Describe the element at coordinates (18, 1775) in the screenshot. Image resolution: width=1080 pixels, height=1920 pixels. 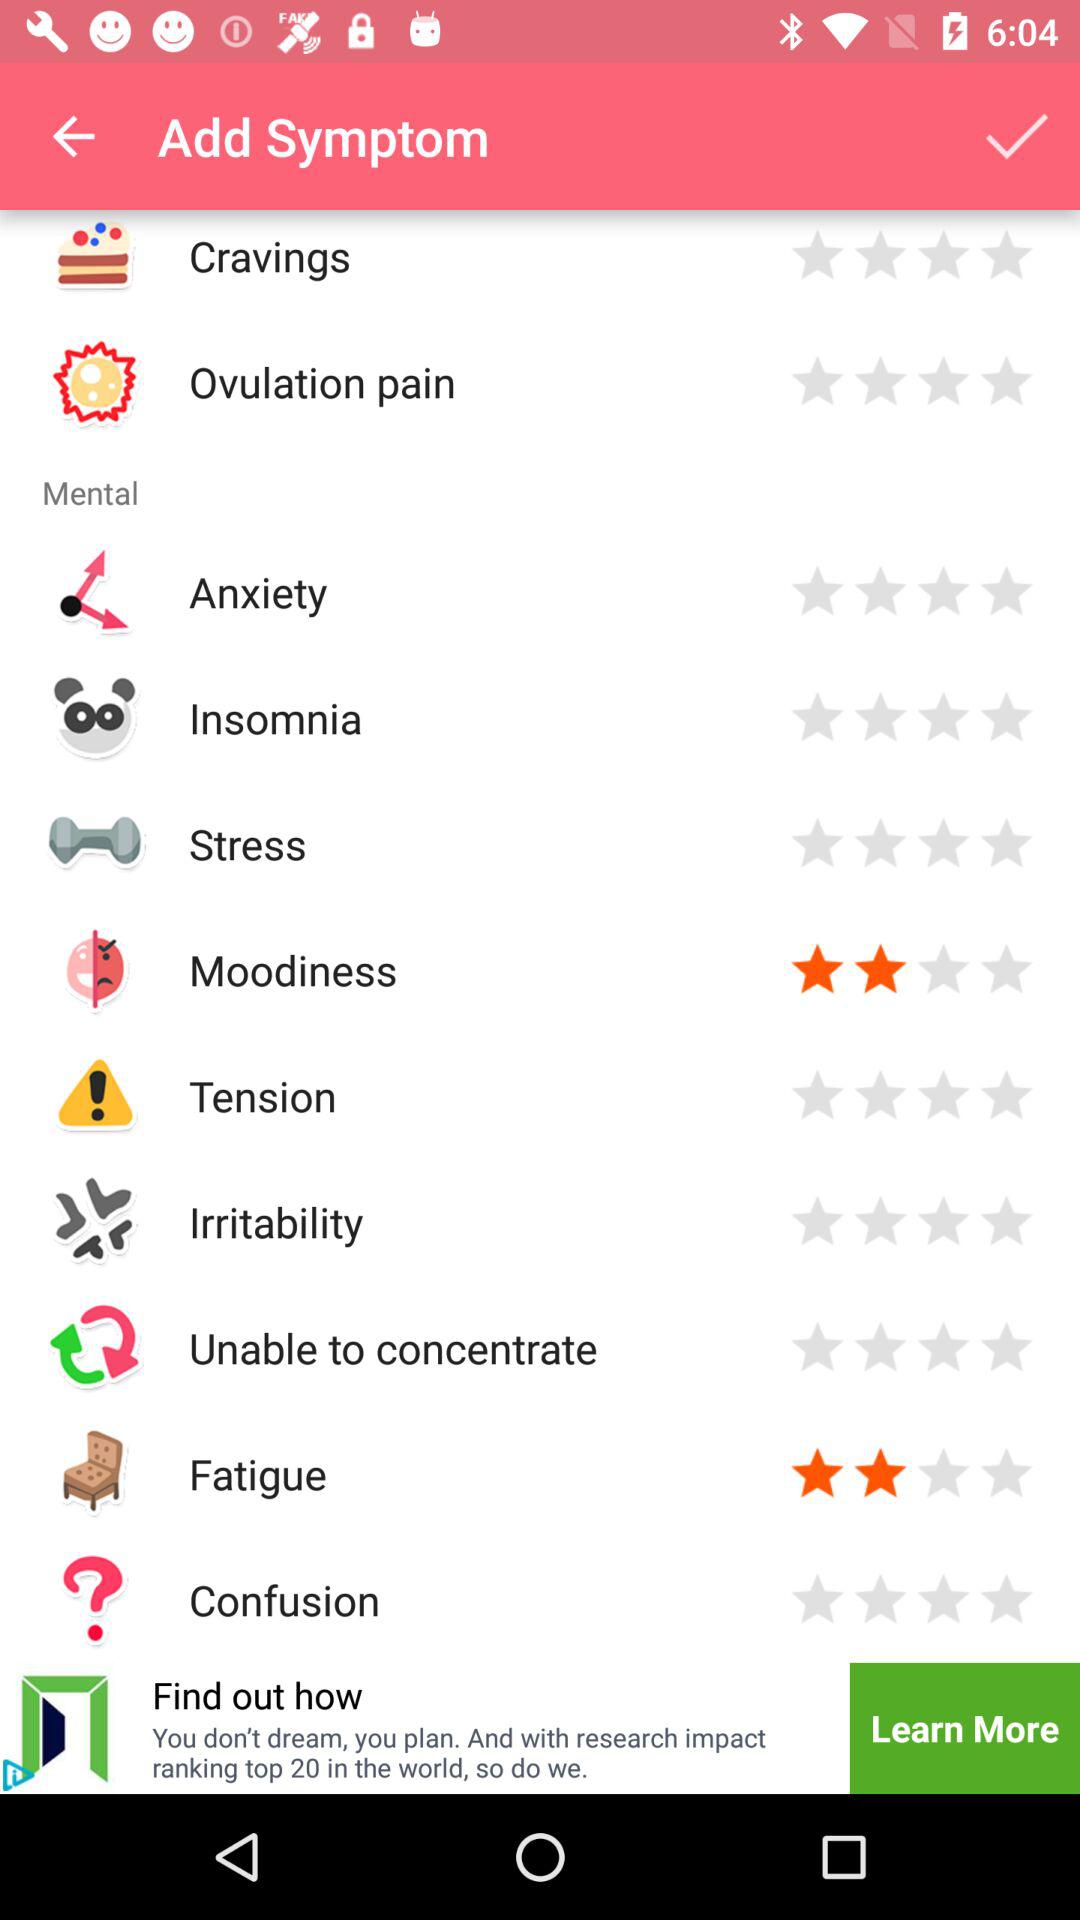
I see `extra information of advertisement` at that location.